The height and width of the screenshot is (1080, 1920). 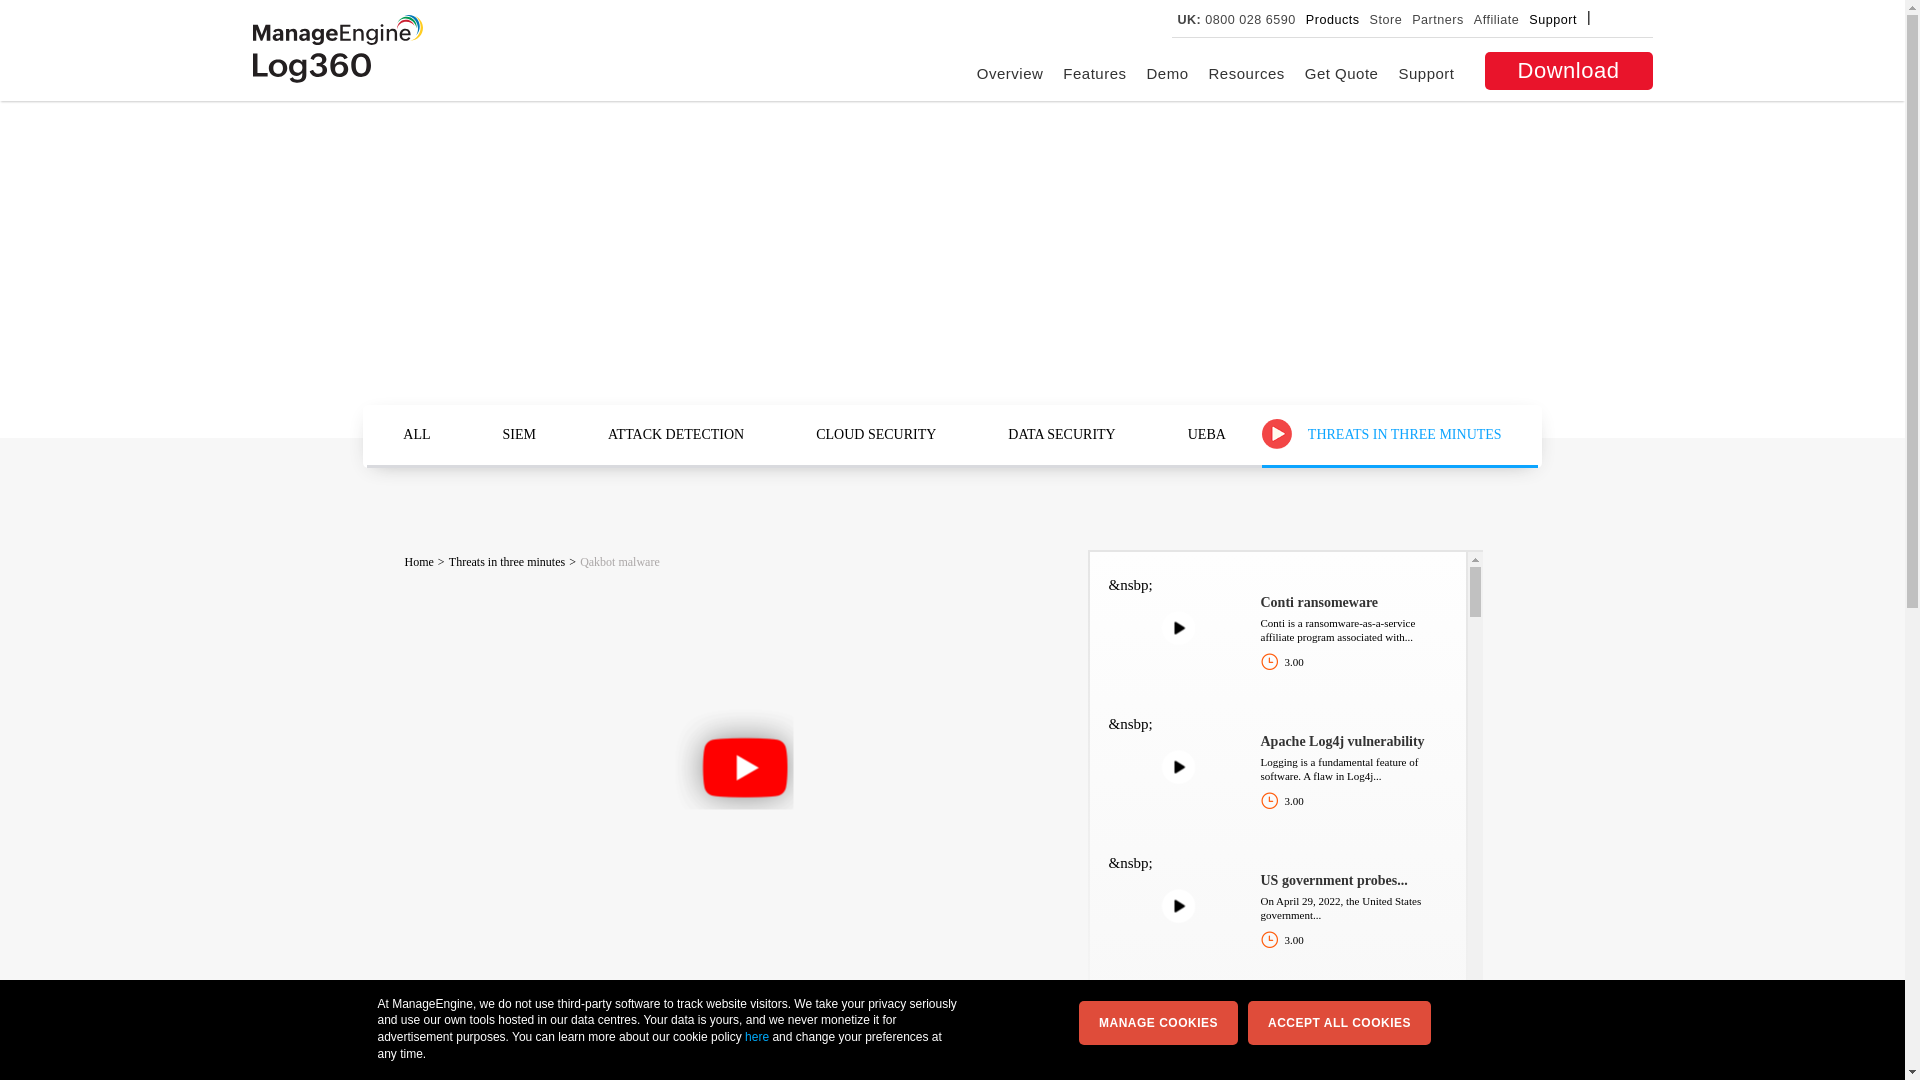 I want to click on Download ManageEngine Log360, so click(x=1568, y=70).